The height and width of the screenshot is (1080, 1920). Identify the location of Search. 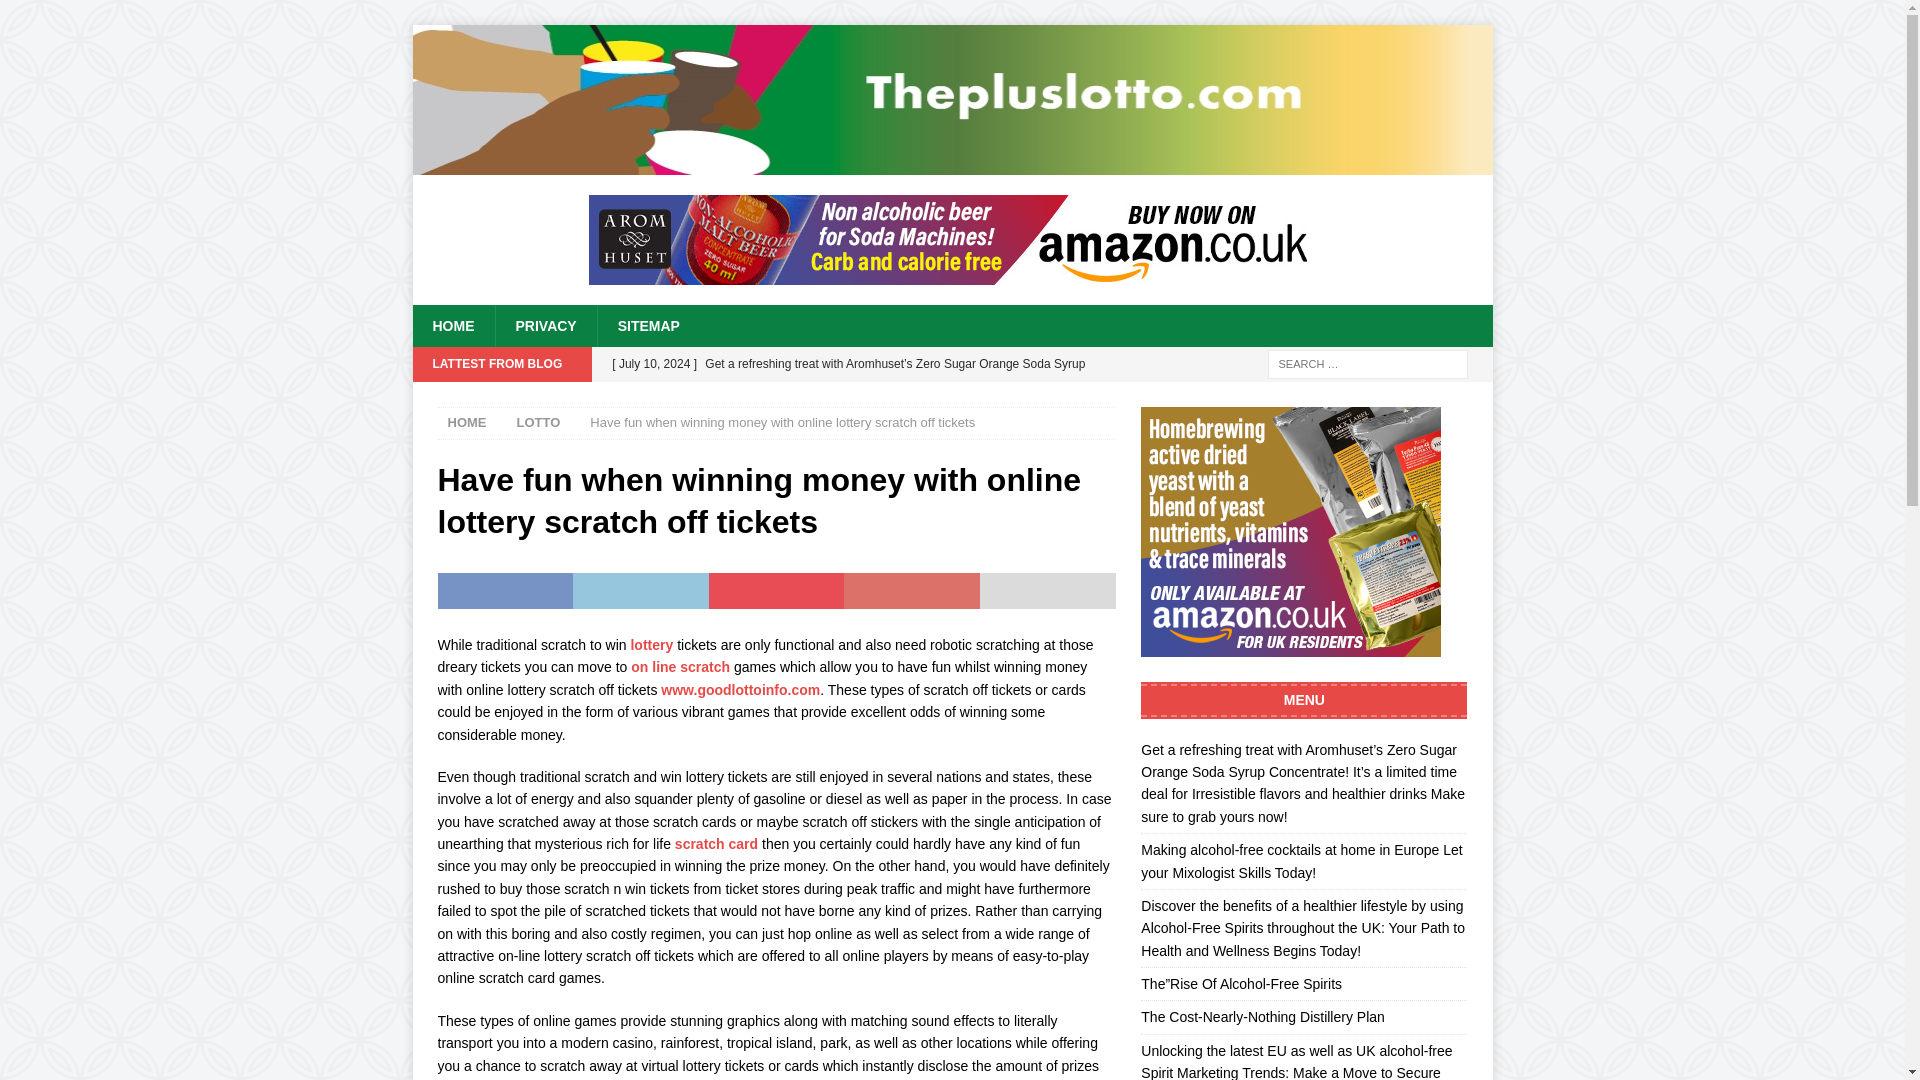
(74, 16).